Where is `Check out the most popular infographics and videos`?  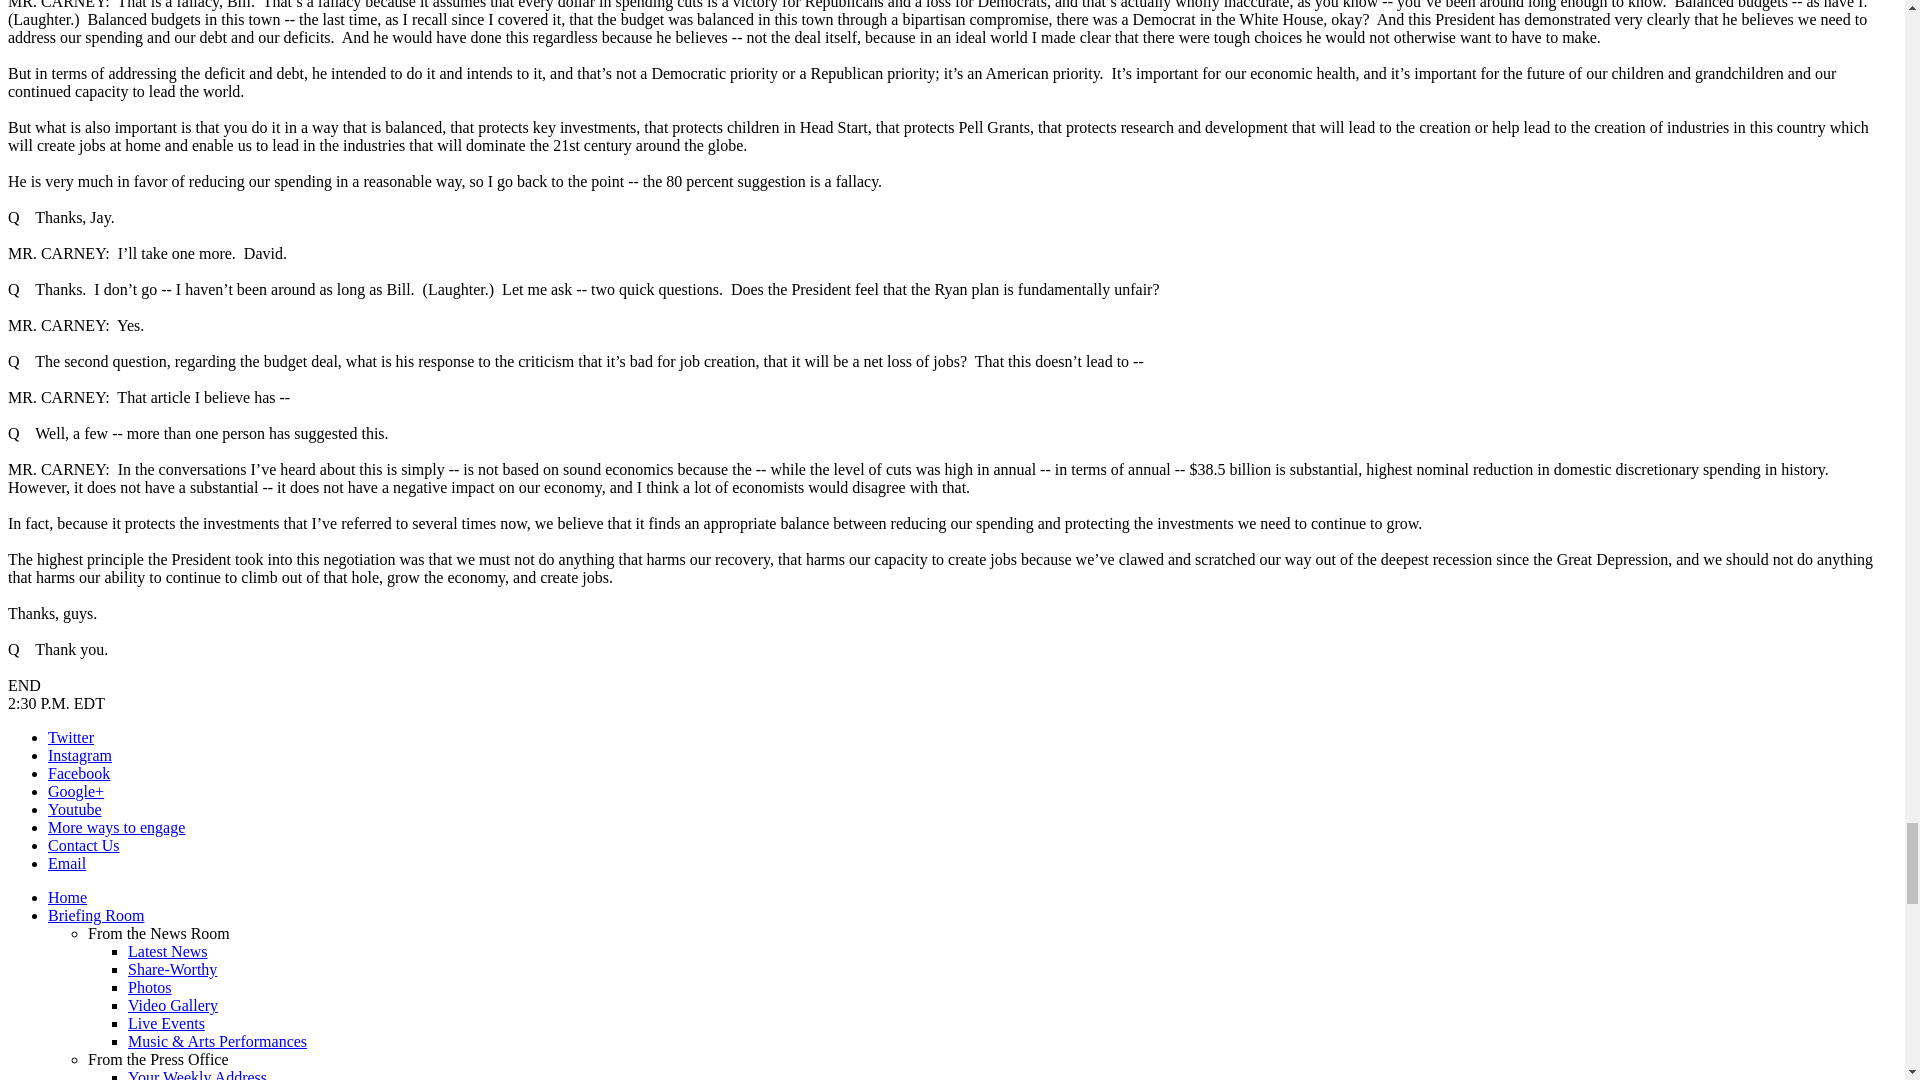
Check out the most popular infographics and videos is located at coordinates (172, 970).